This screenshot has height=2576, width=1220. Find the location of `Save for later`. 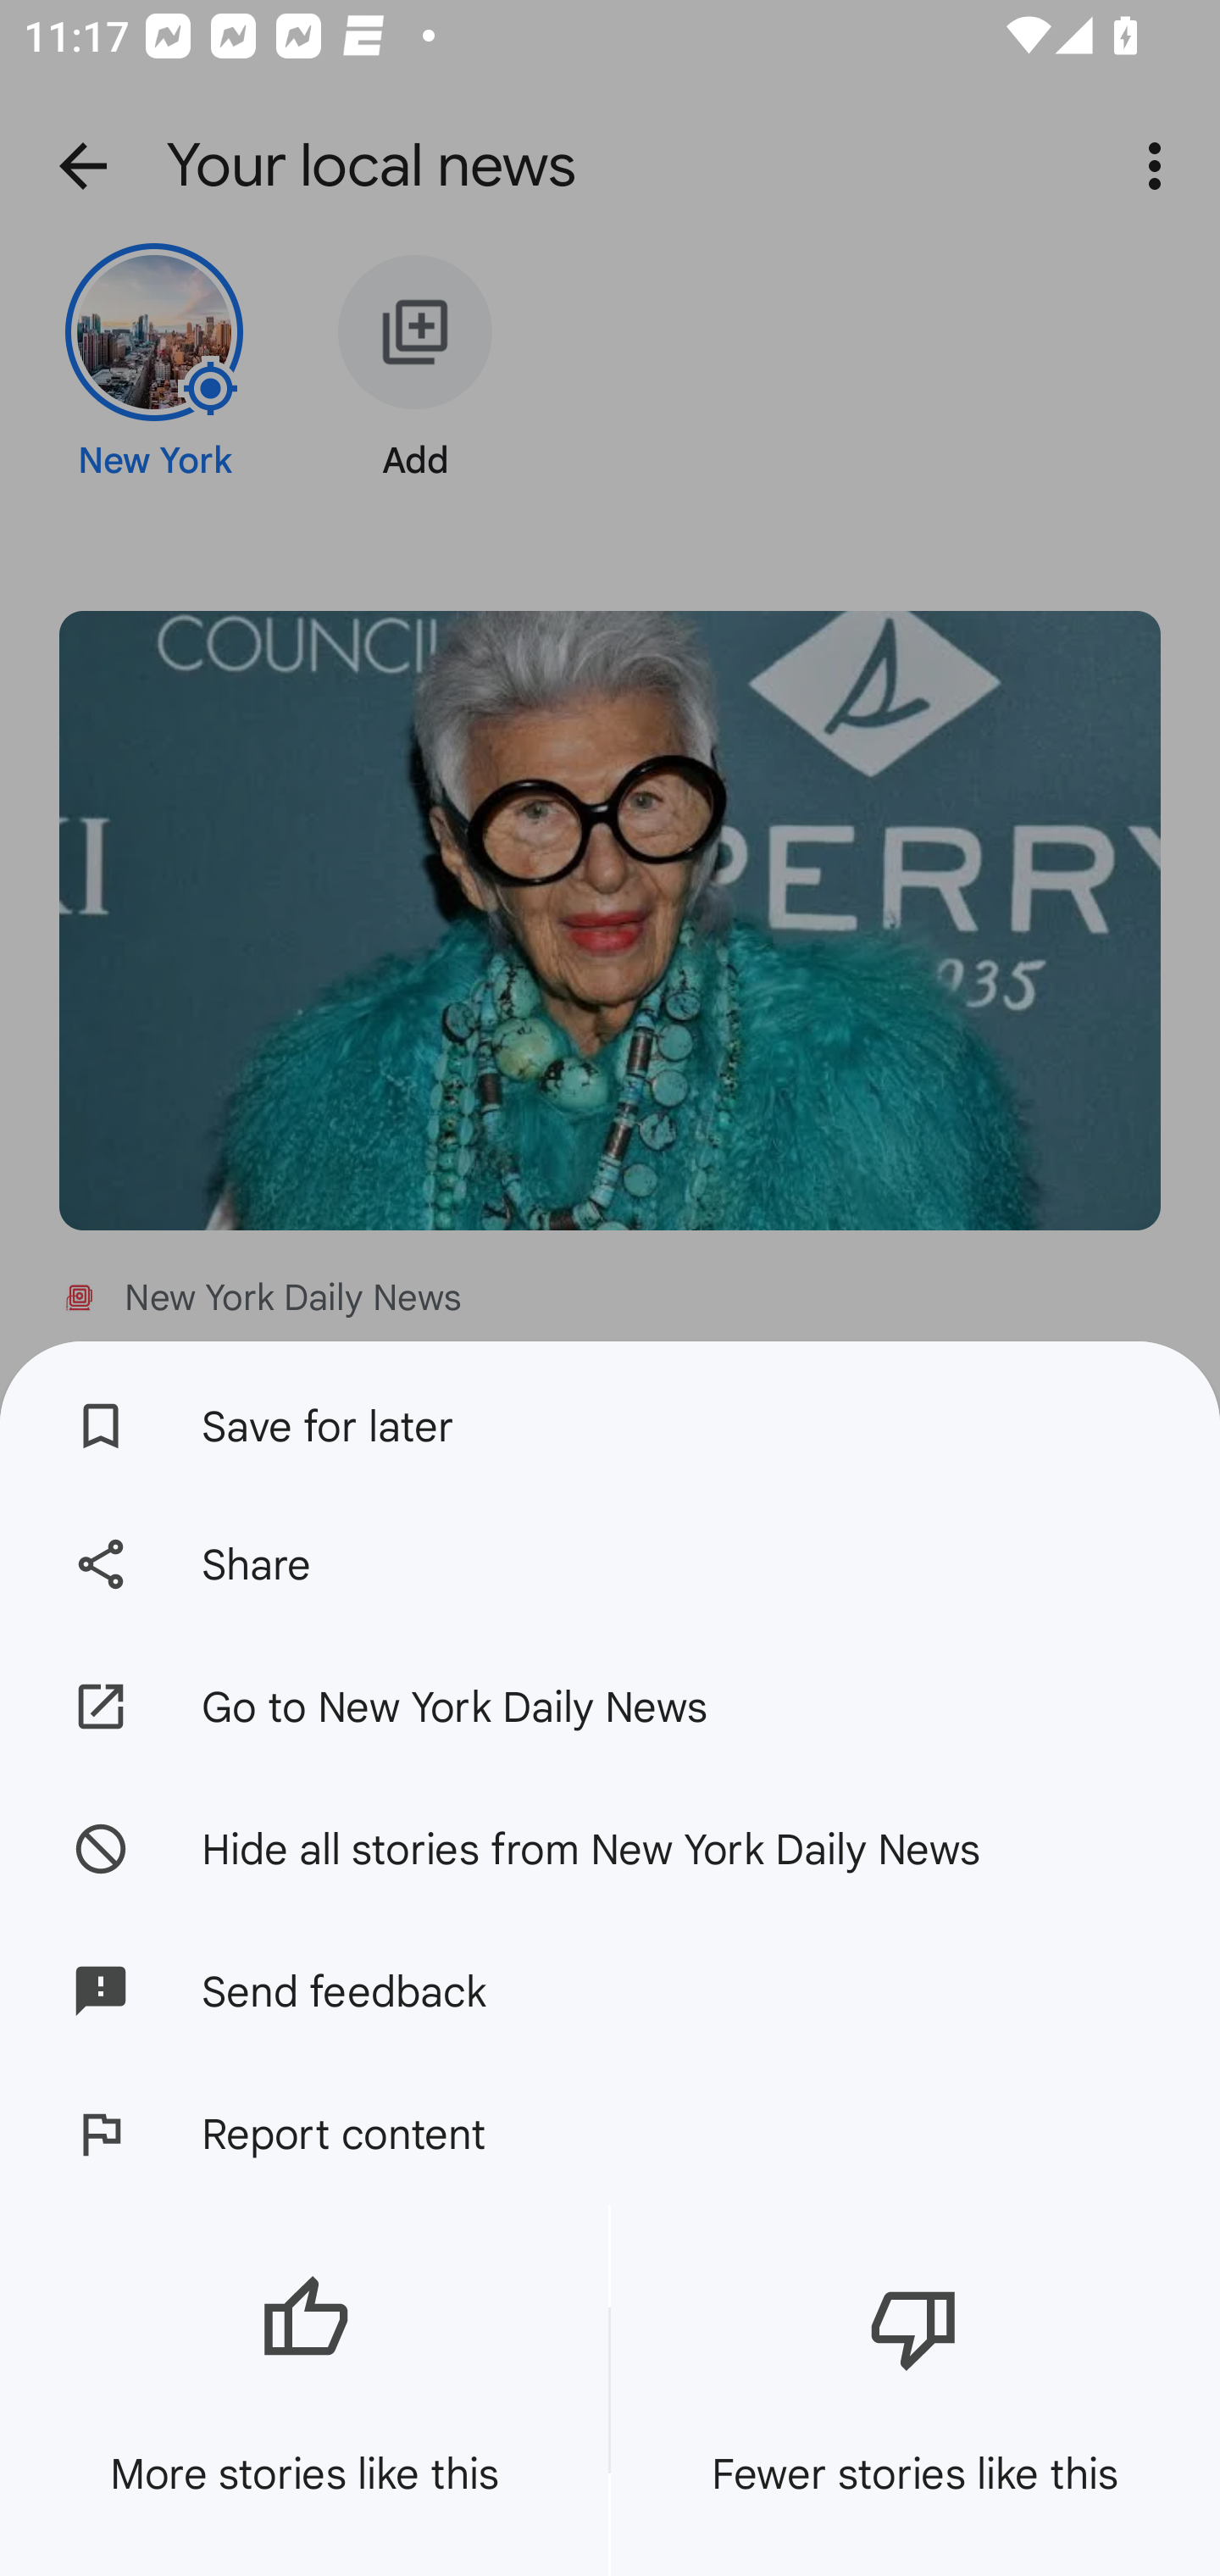

Save for later is located at coordinates (610, 1418).